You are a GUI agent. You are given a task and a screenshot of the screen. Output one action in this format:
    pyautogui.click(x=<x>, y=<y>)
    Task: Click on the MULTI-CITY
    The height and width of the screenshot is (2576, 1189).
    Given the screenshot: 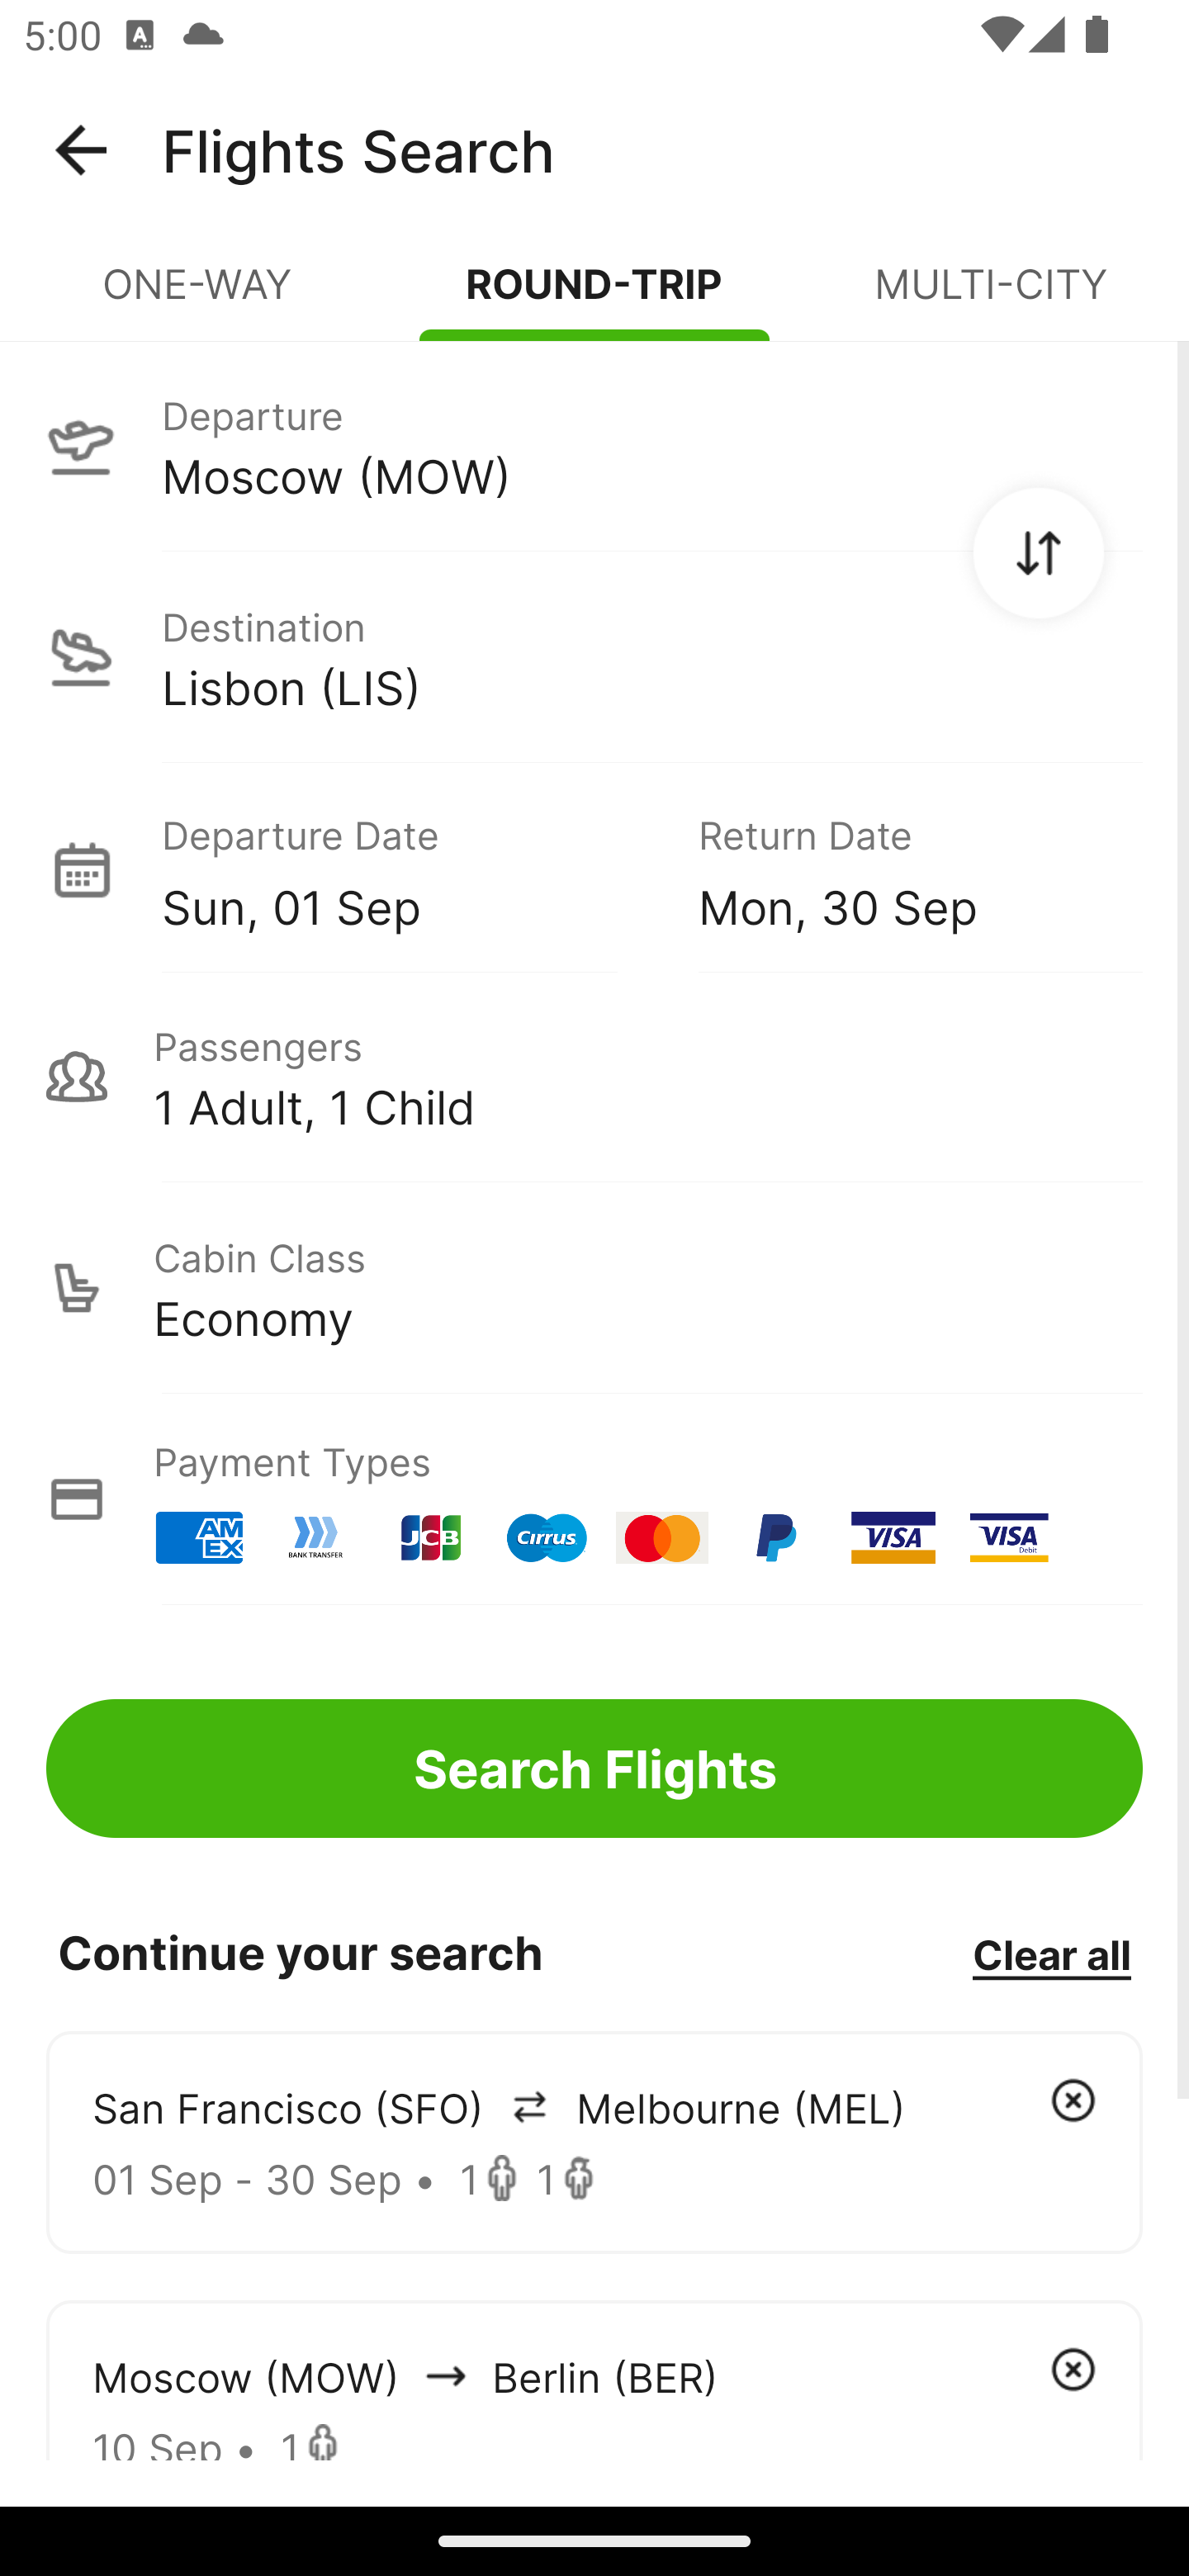 What is the action you would take?
    pyautogui.click(x=991, y=297)
    